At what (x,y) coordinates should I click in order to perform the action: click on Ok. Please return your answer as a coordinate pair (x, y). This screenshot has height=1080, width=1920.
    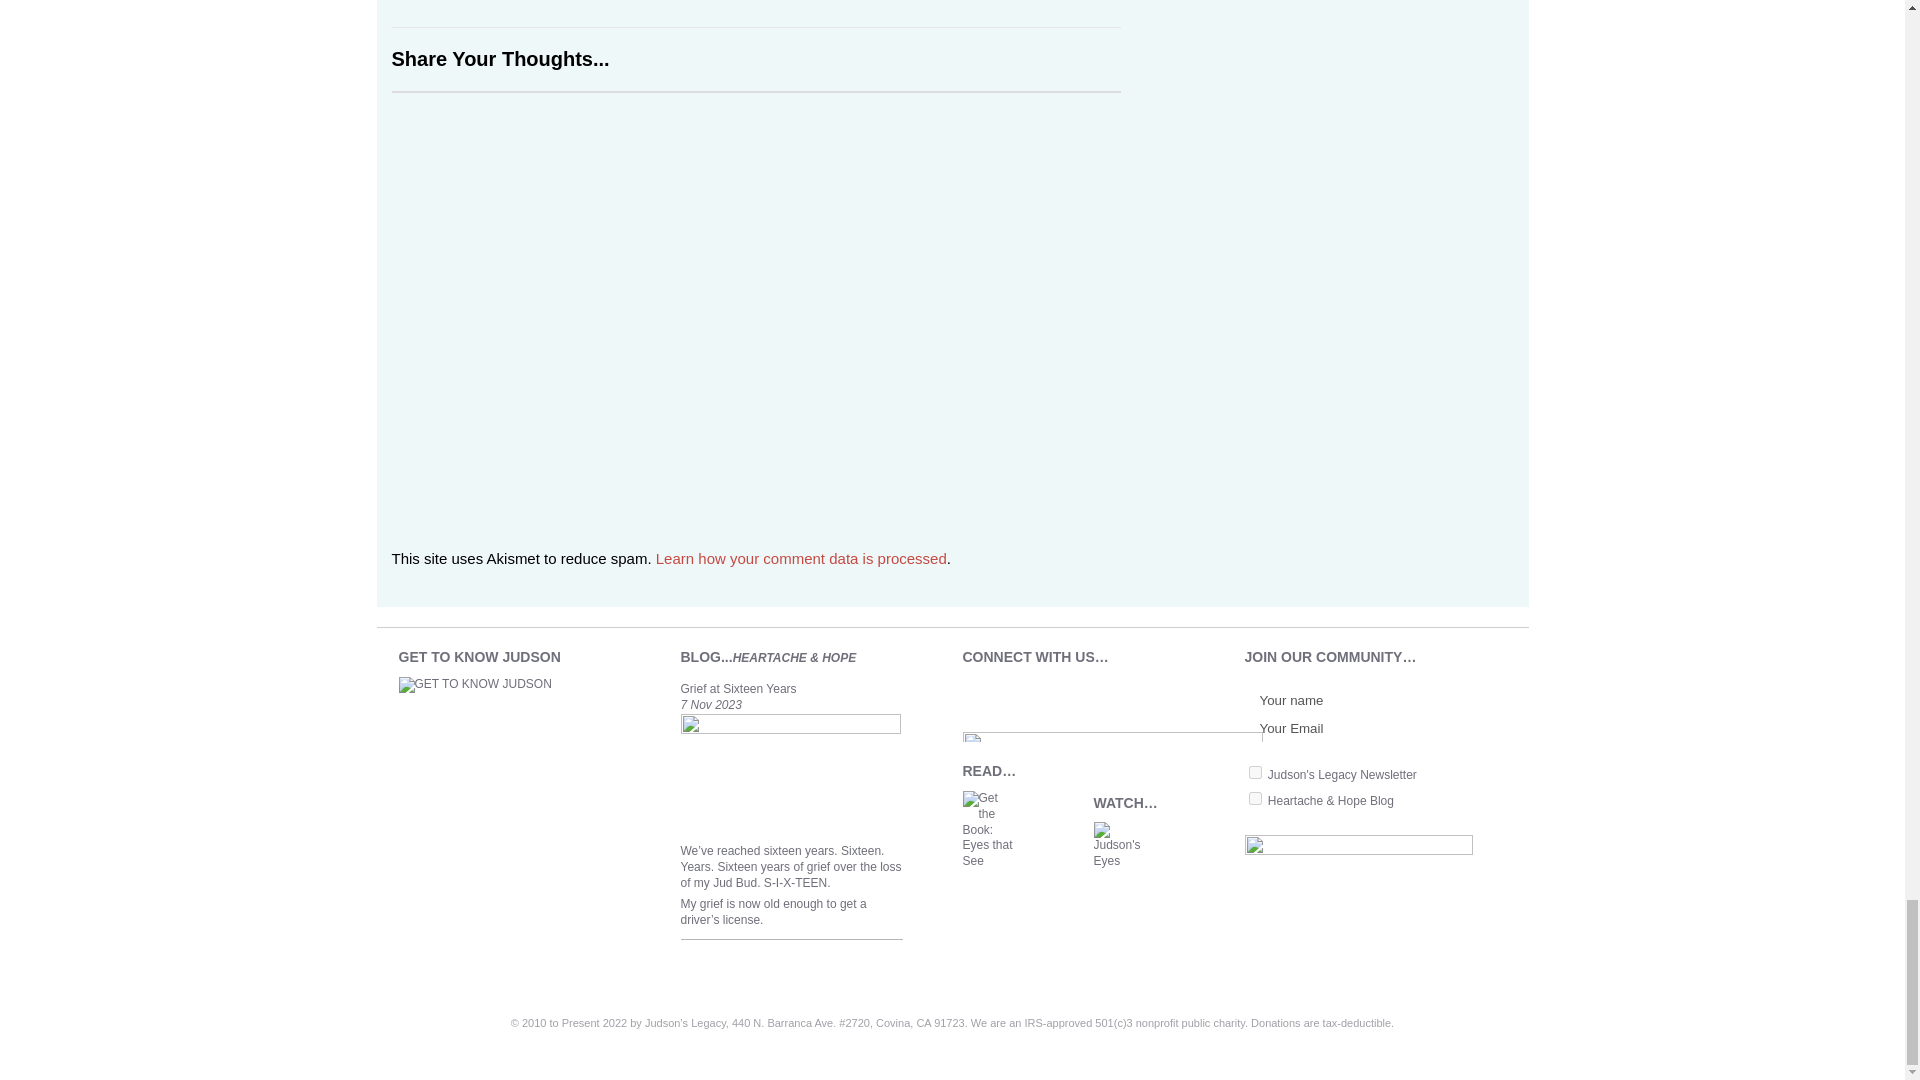
    Looking at the image, I should click on (1471, 715).